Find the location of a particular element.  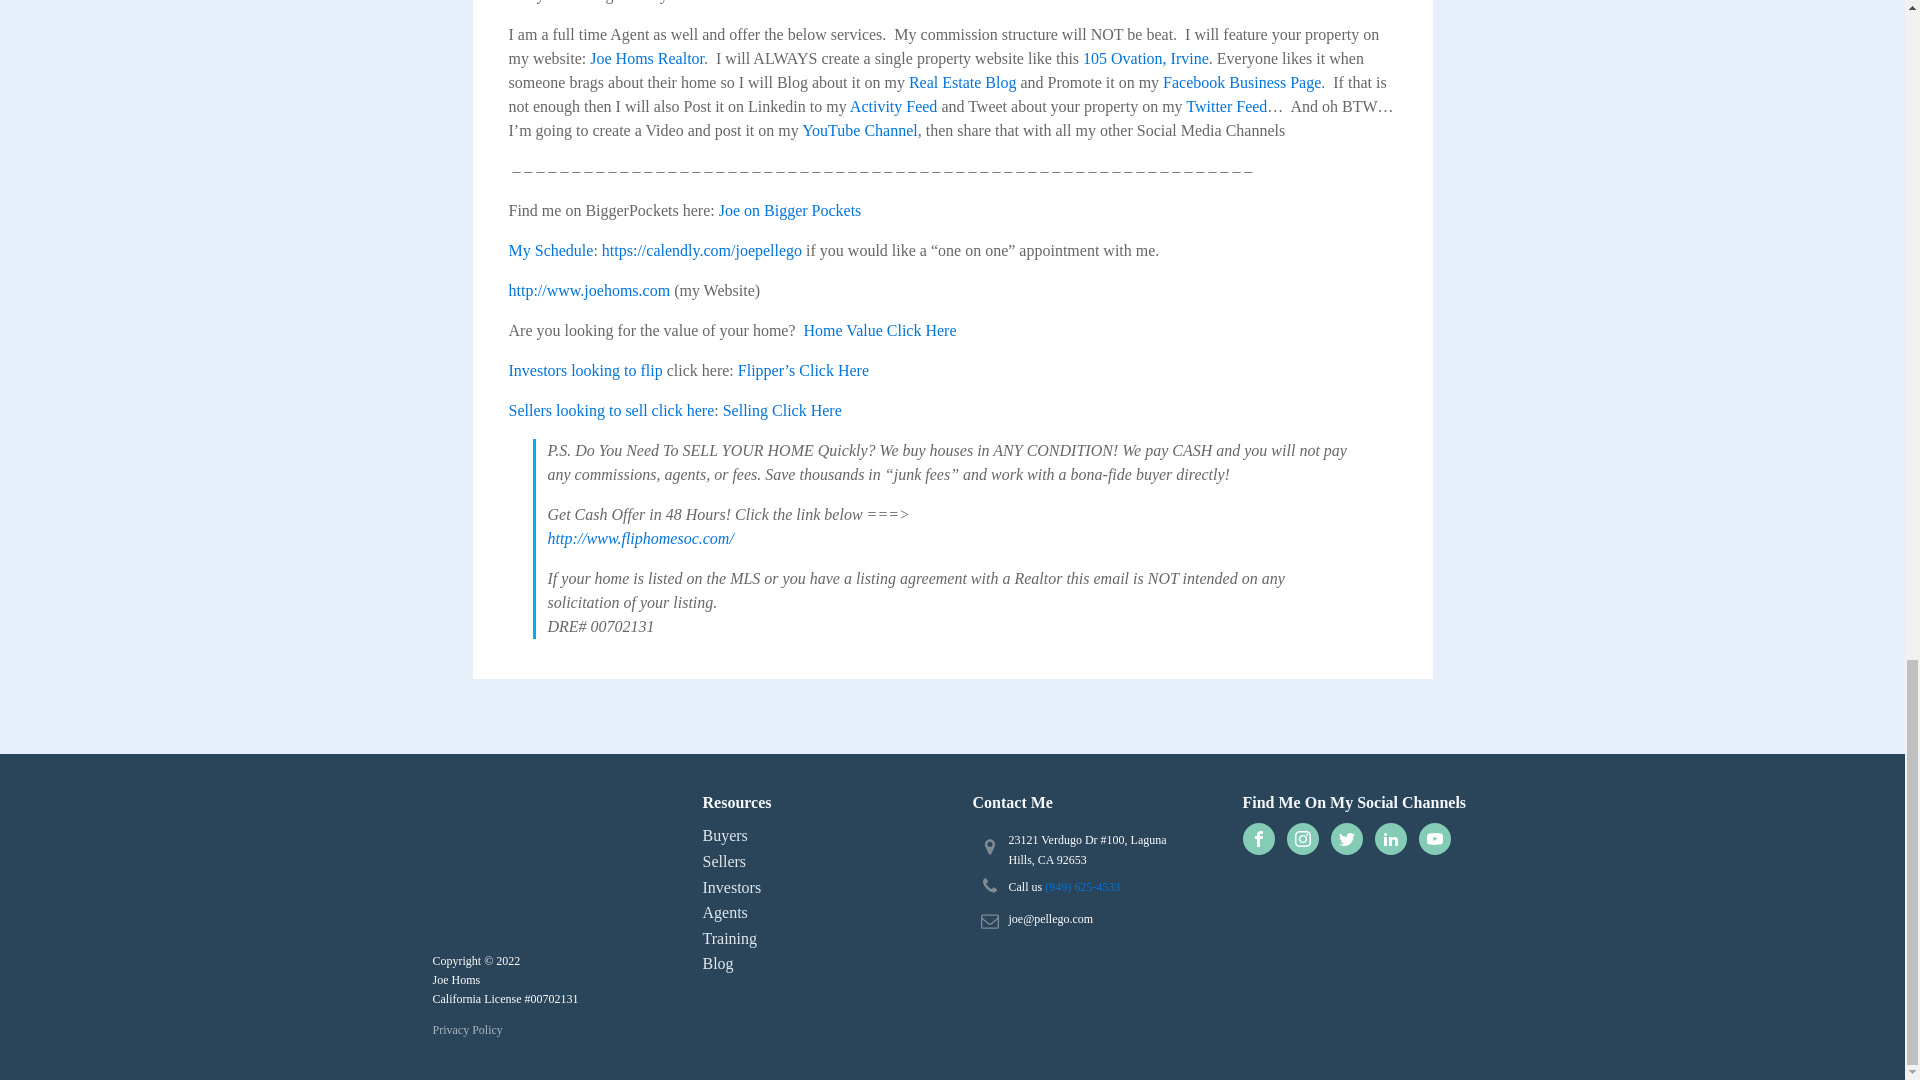

105 Ovation, Irvine is located at coordinates (1146, 58).